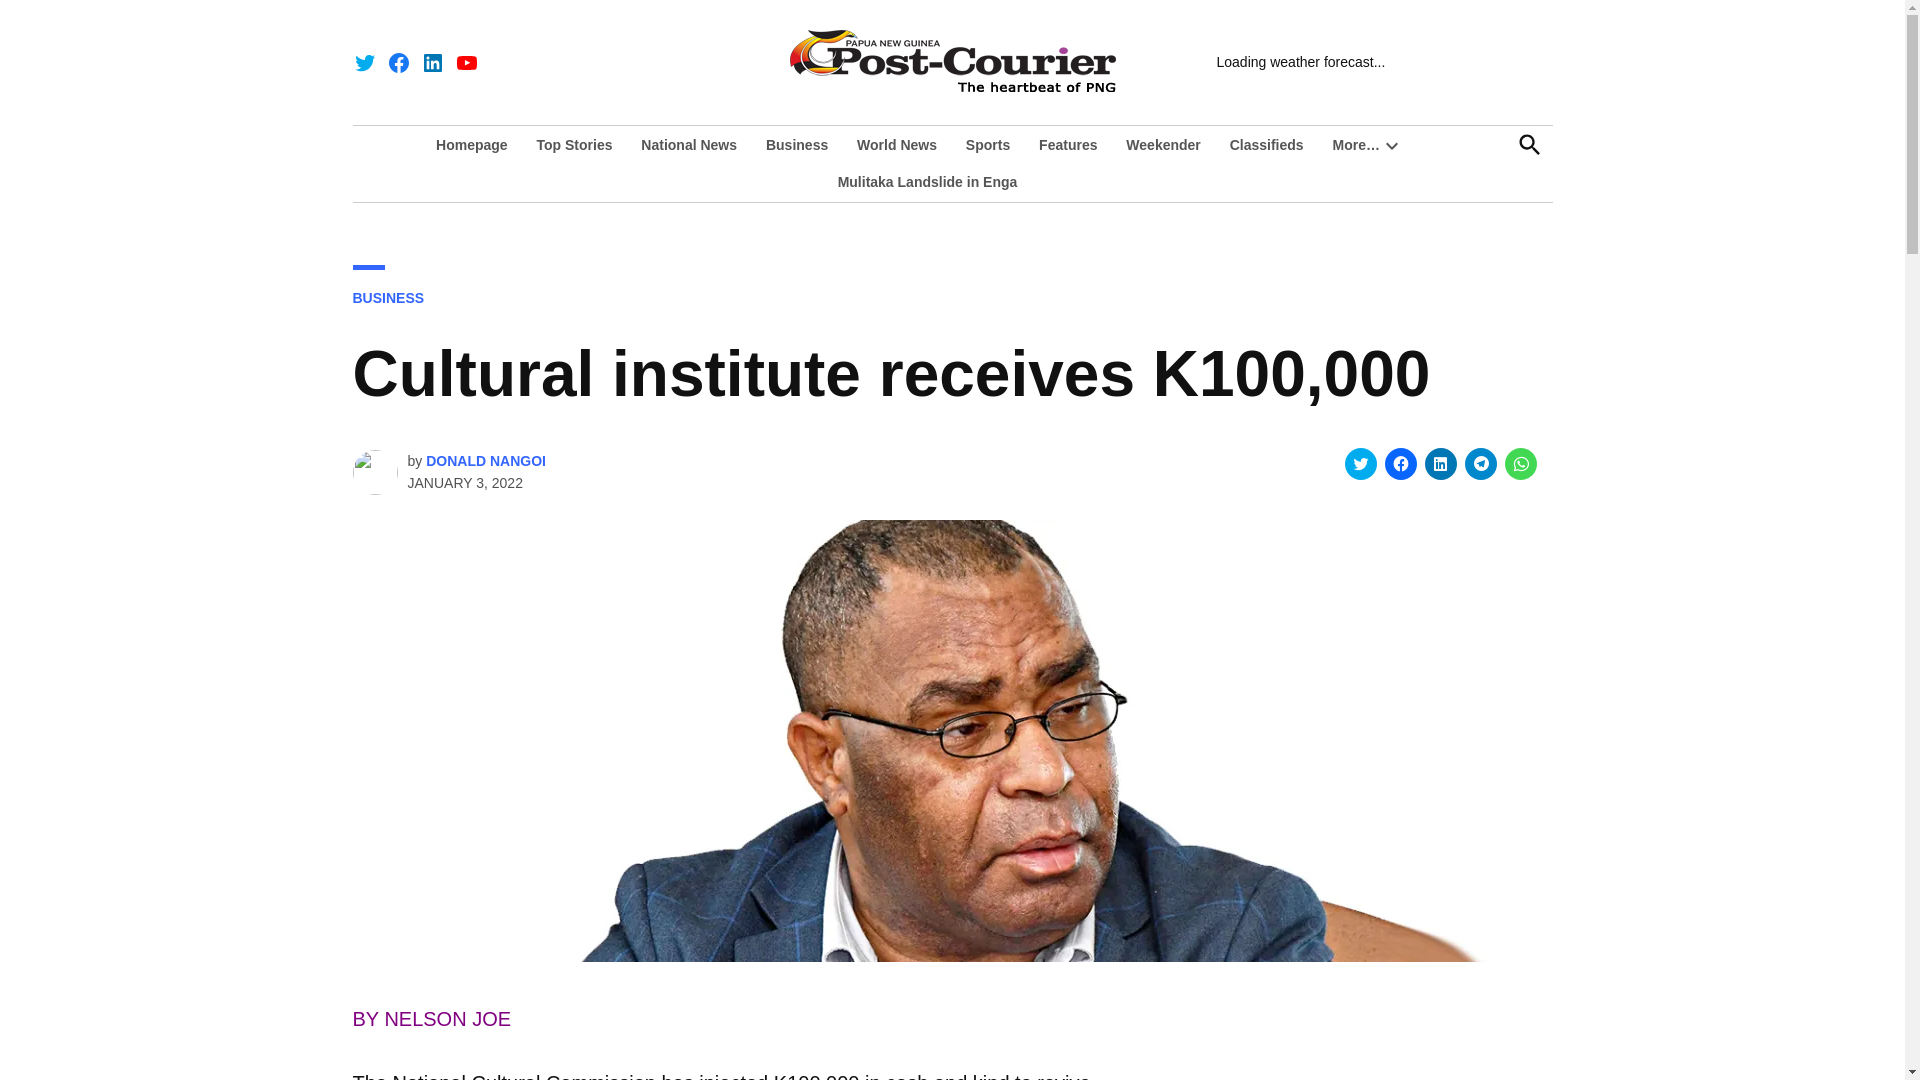  What do you see at coordinates (1479, 464) in the screenshot?
I see `Click to share on Telegram` at bounding box center [1479, 464].